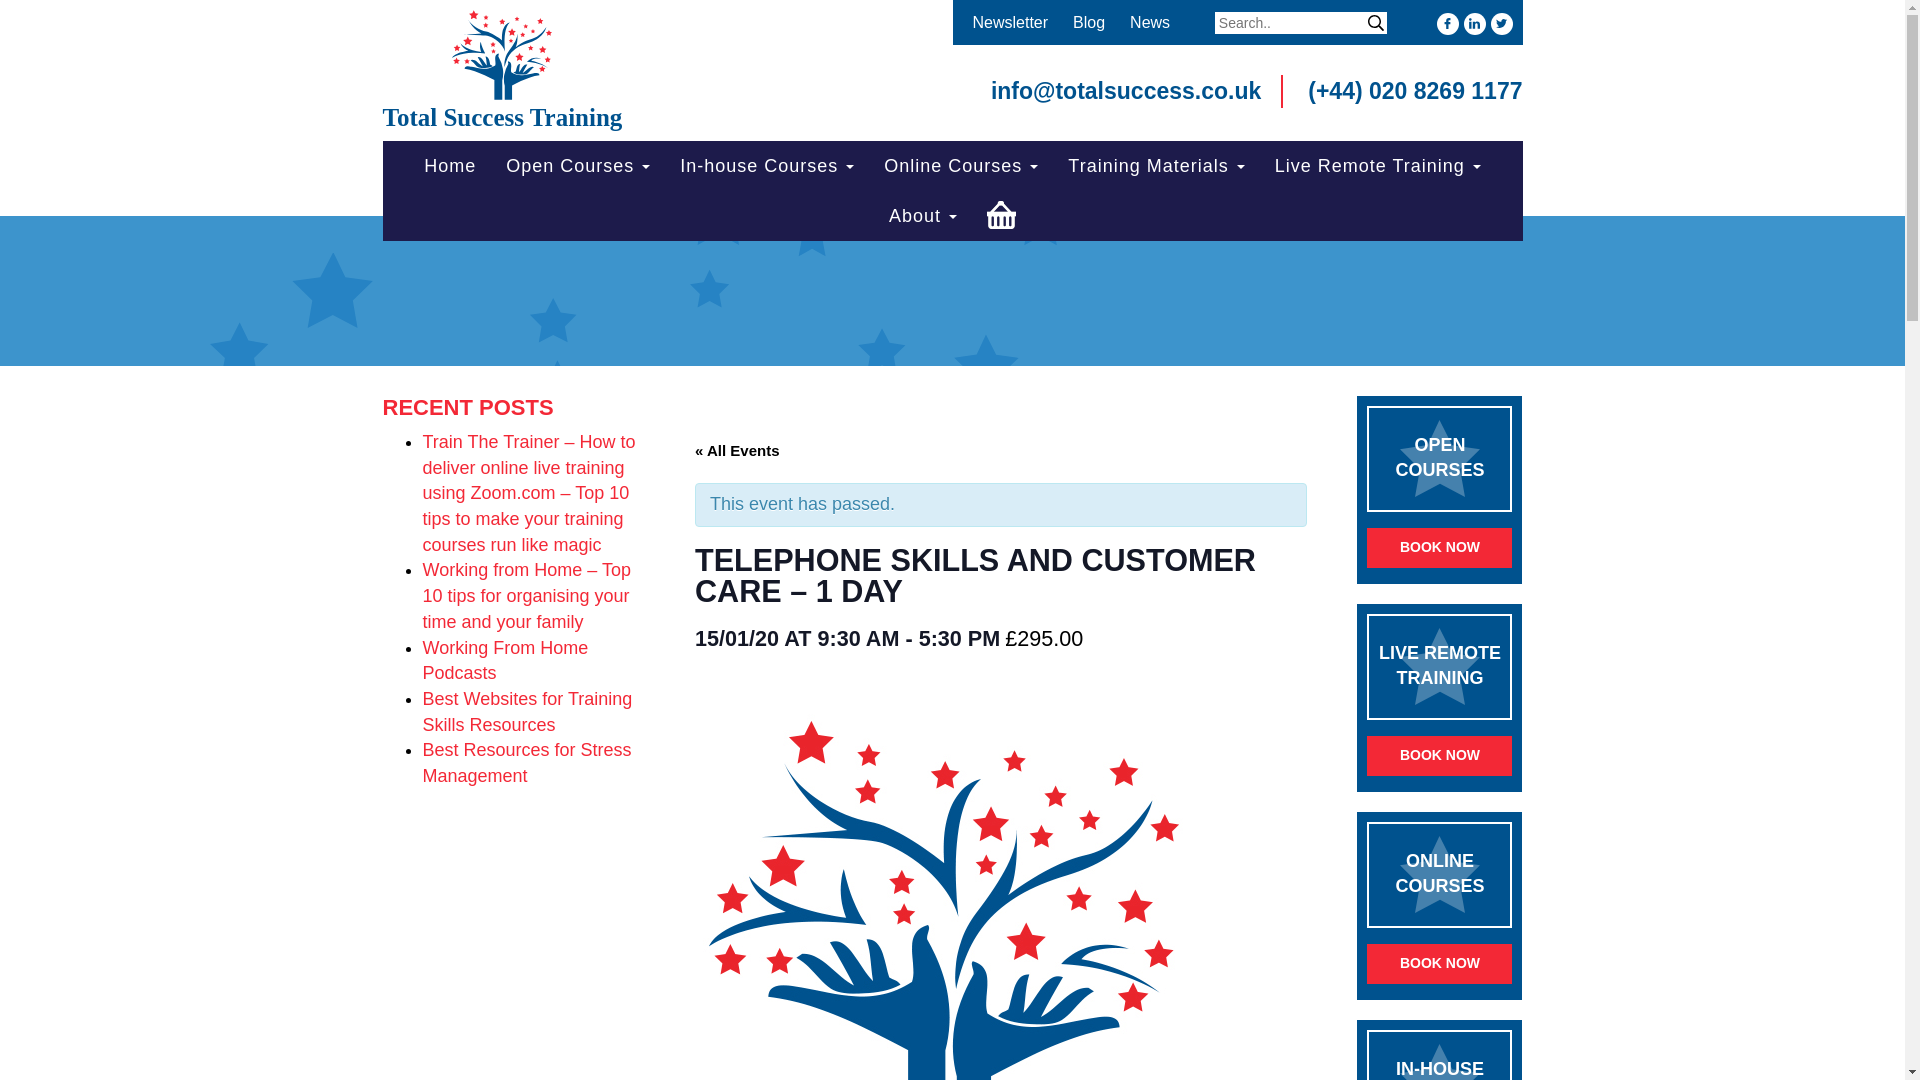  What do you see at coordinates (502, 72) in the screenshot?
I see `Total Success Training` at bounding box center [502, 72].